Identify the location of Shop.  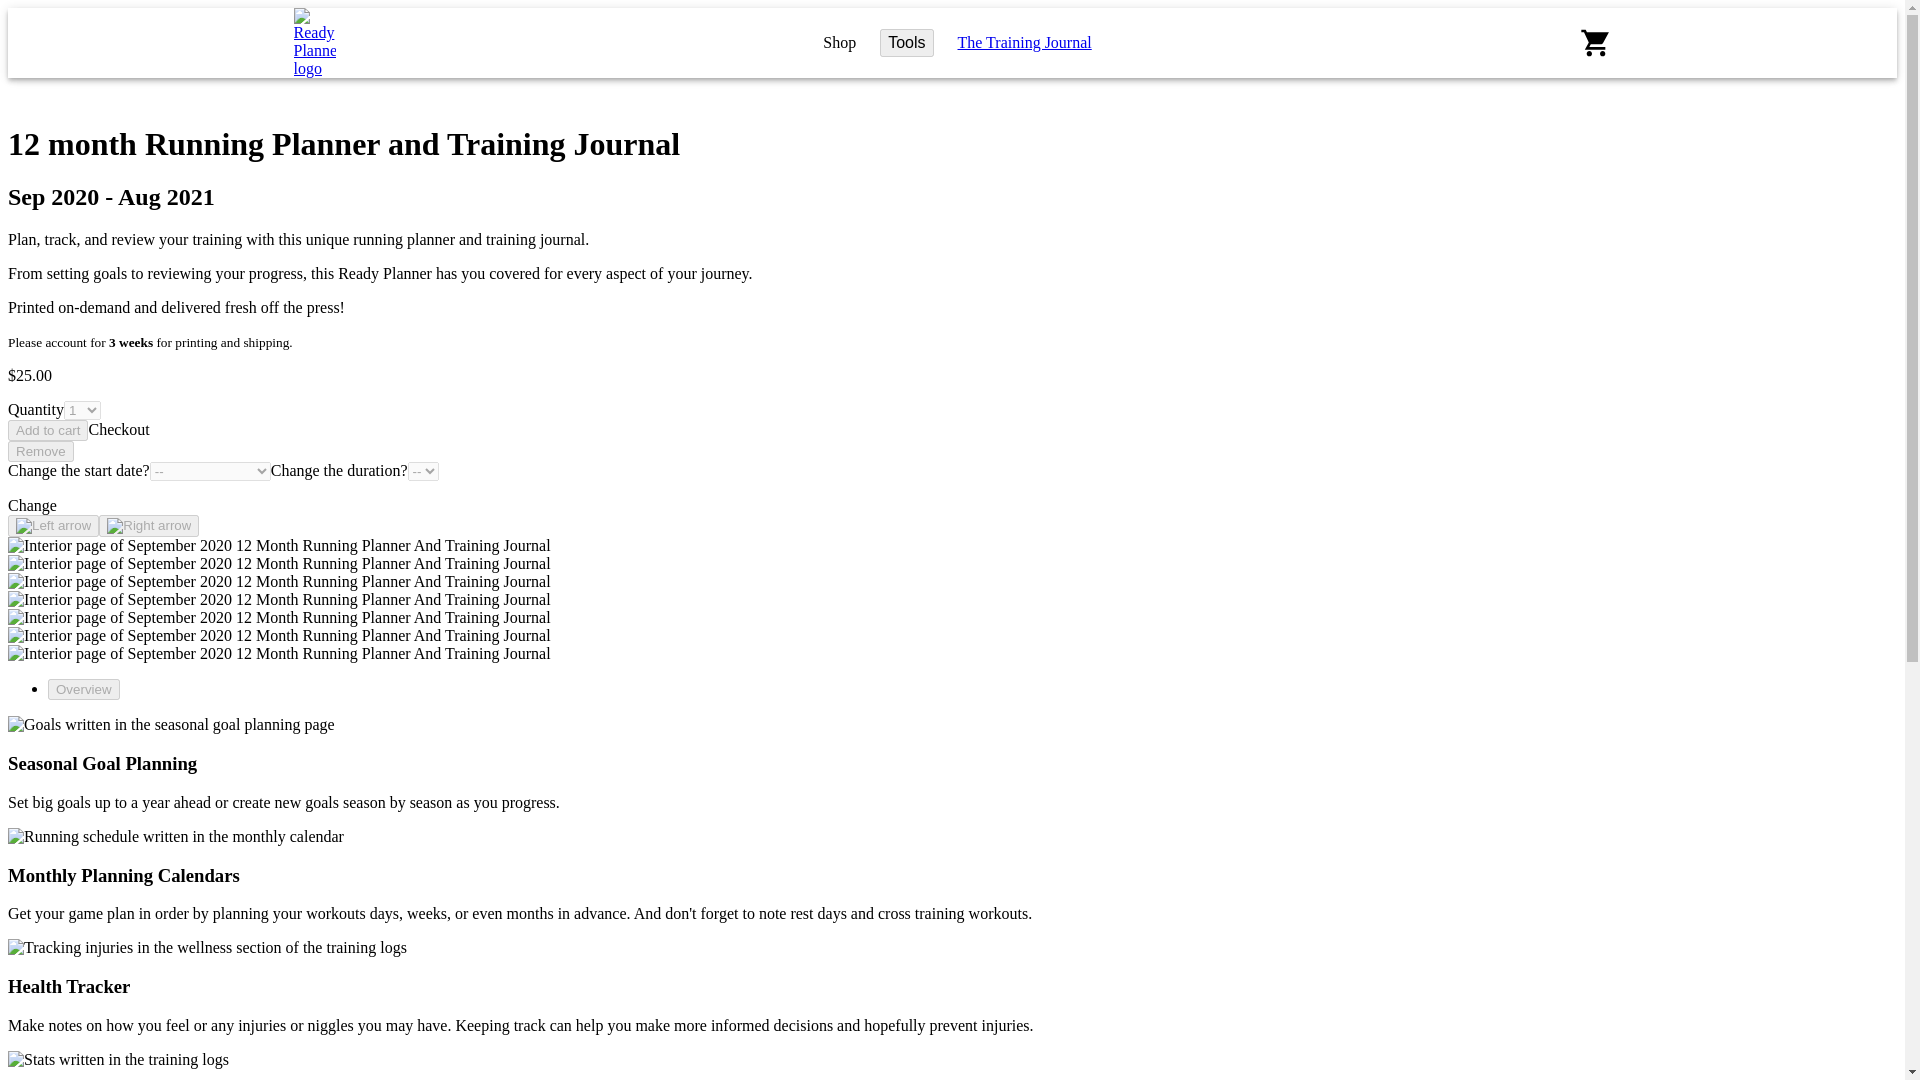
(840, 42).